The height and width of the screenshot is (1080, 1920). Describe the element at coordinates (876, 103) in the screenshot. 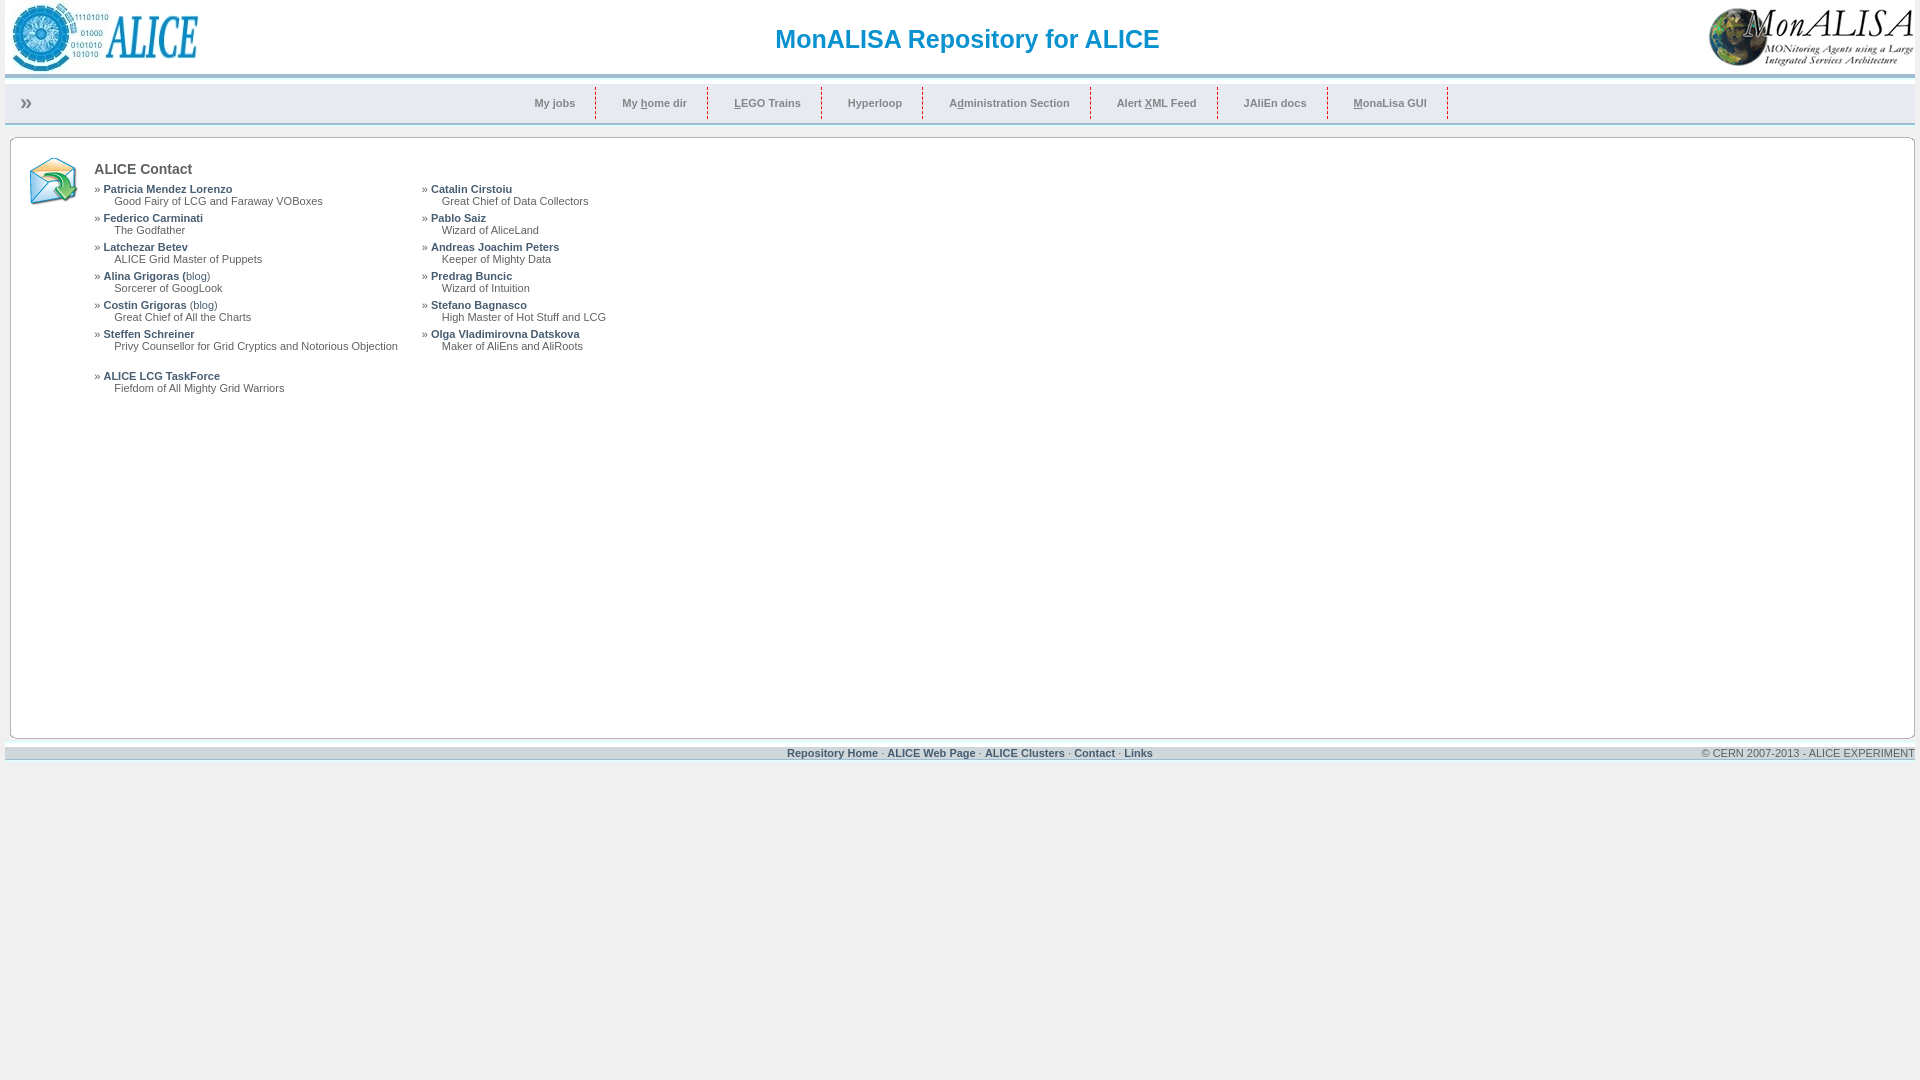

I see `Hyperloop` at that location.